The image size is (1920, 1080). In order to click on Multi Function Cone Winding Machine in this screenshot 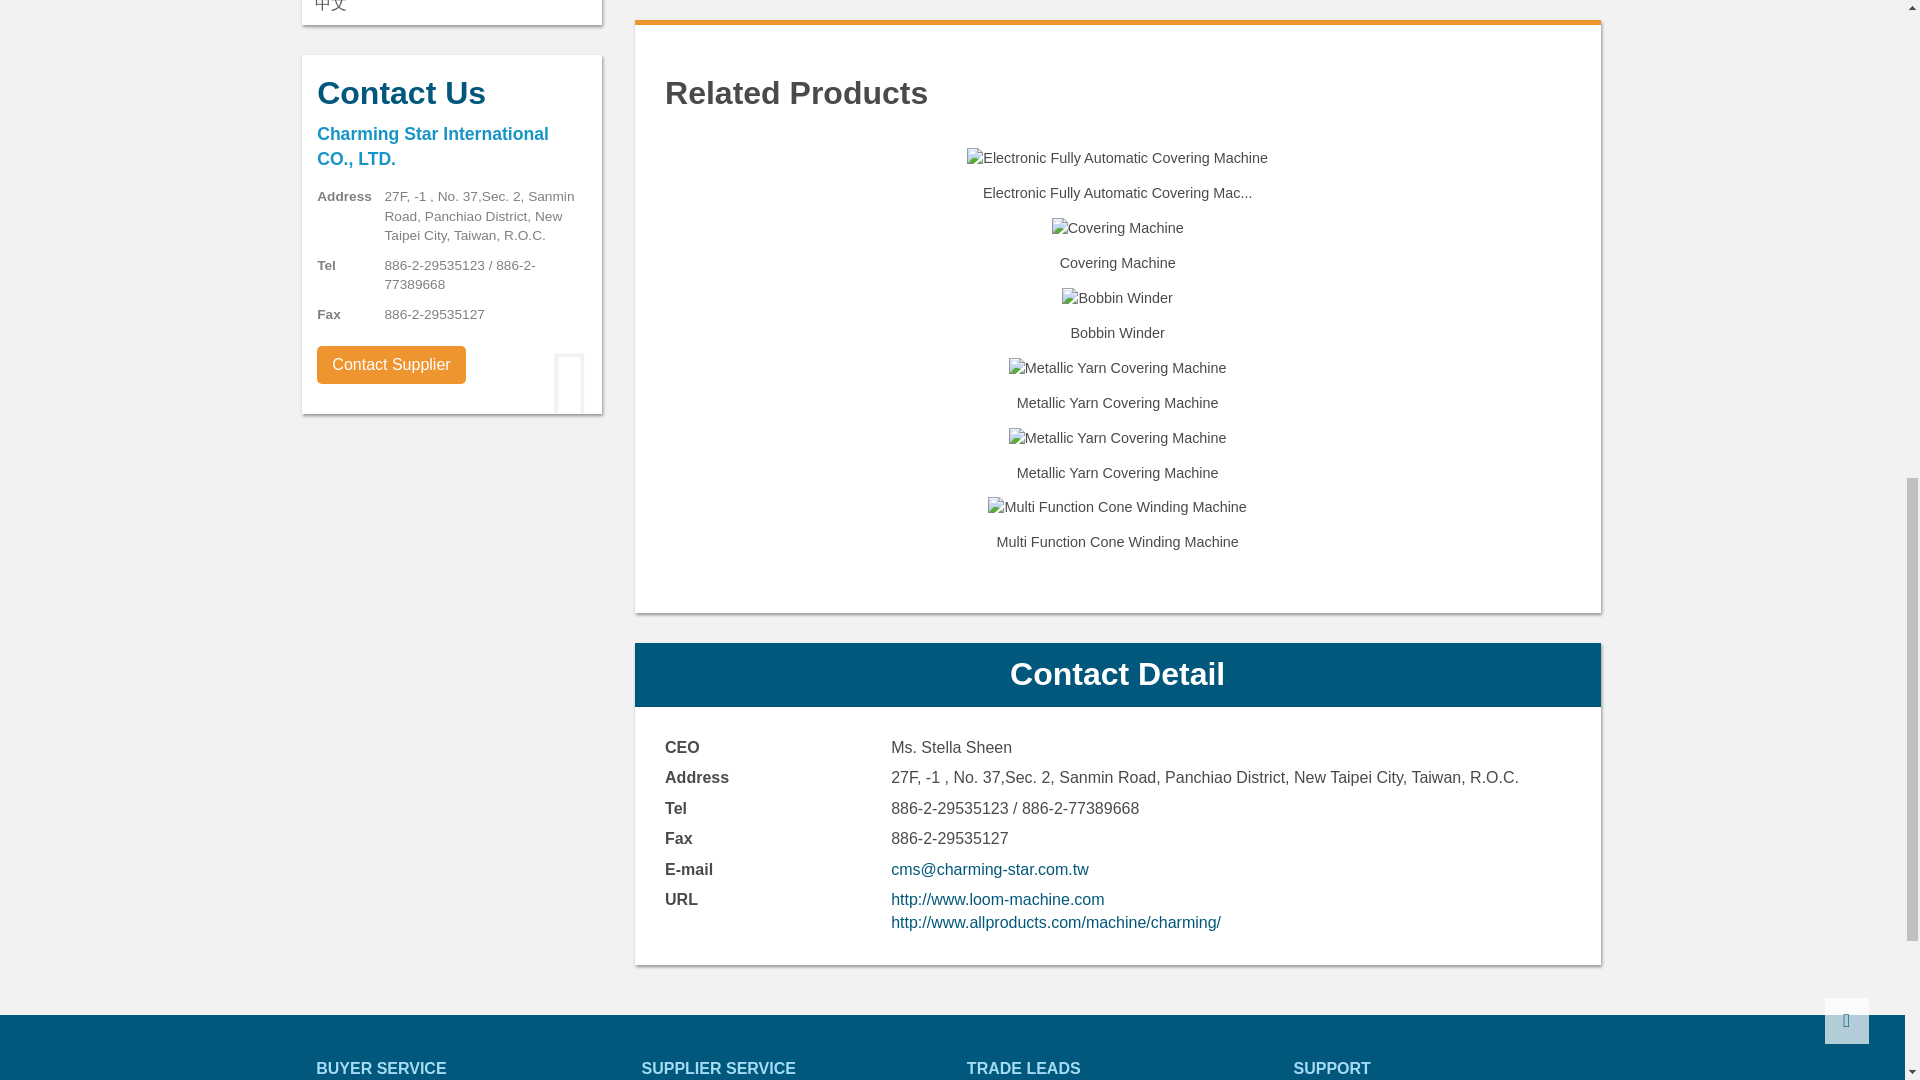, I will do `click(1117, 507)`.